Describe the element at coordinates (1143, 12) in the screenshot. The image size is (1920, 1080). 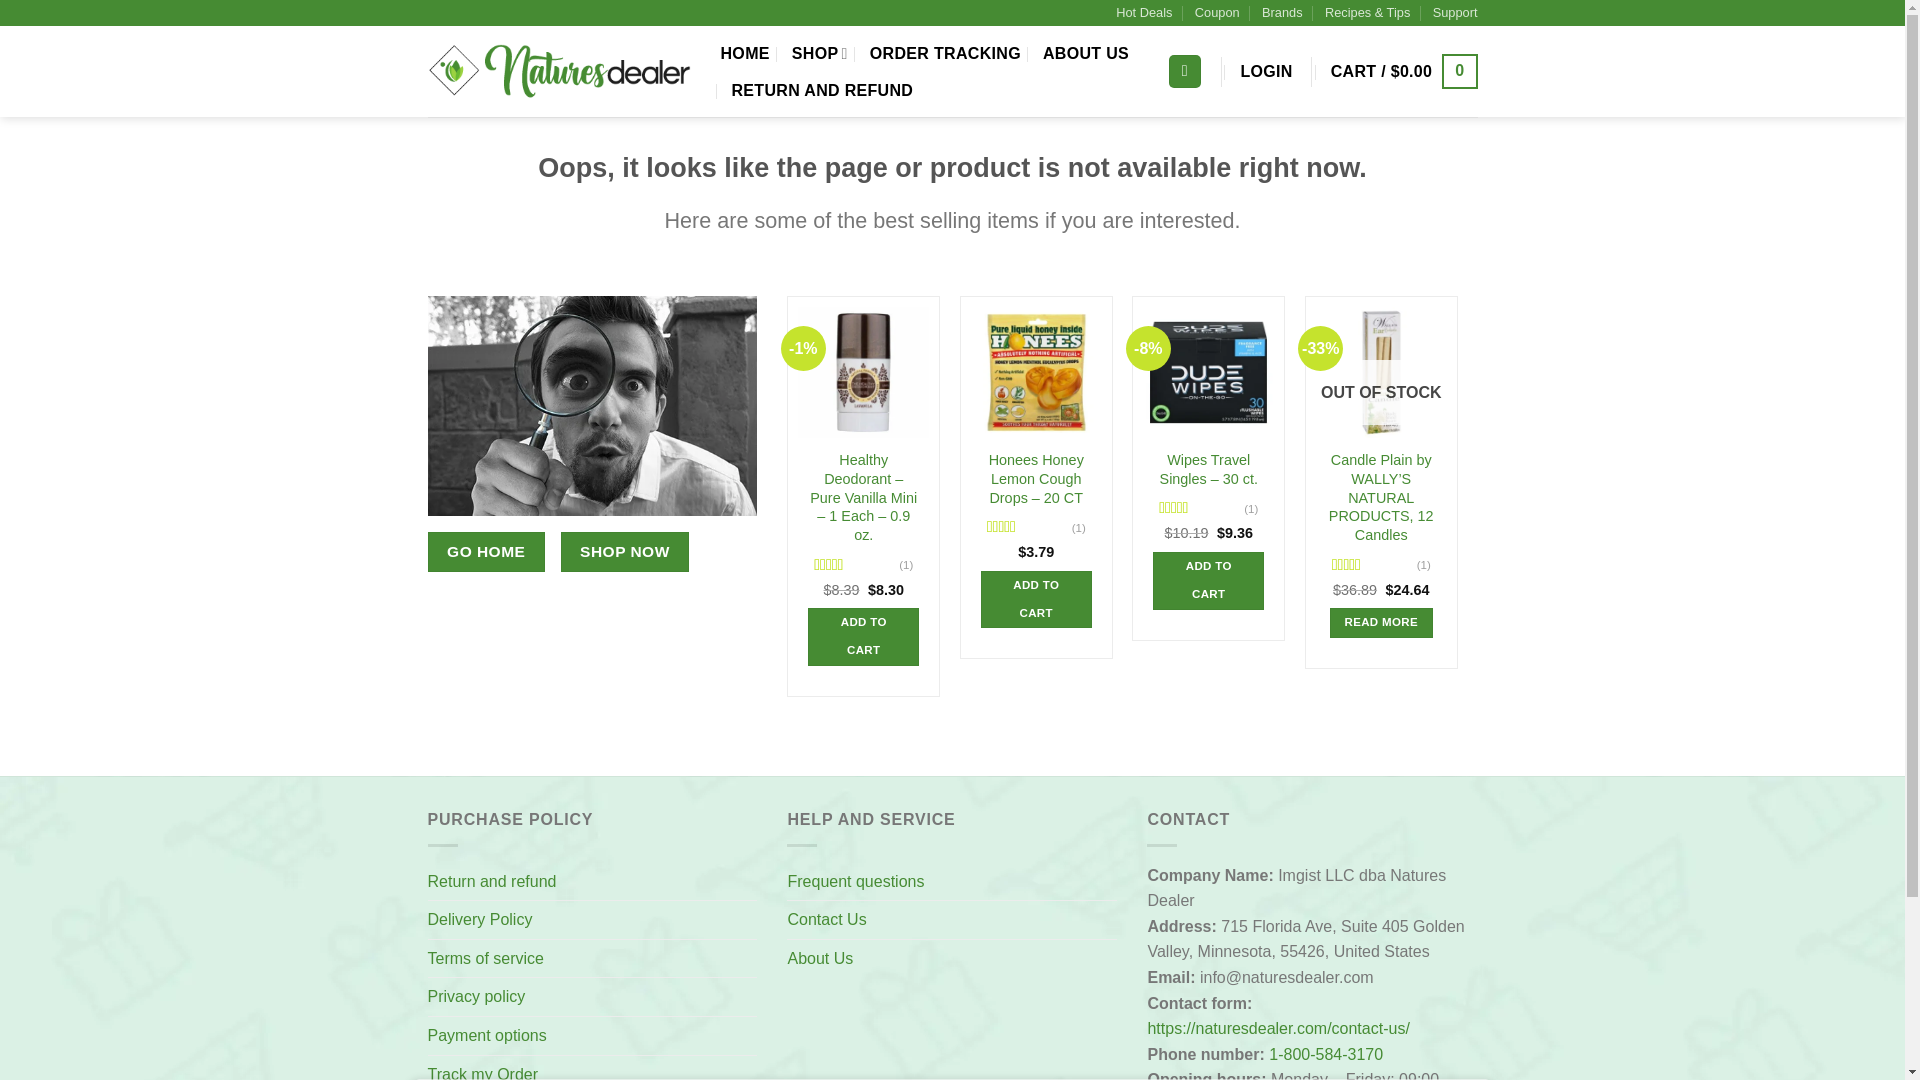
I see `Hot Deals` at that location.